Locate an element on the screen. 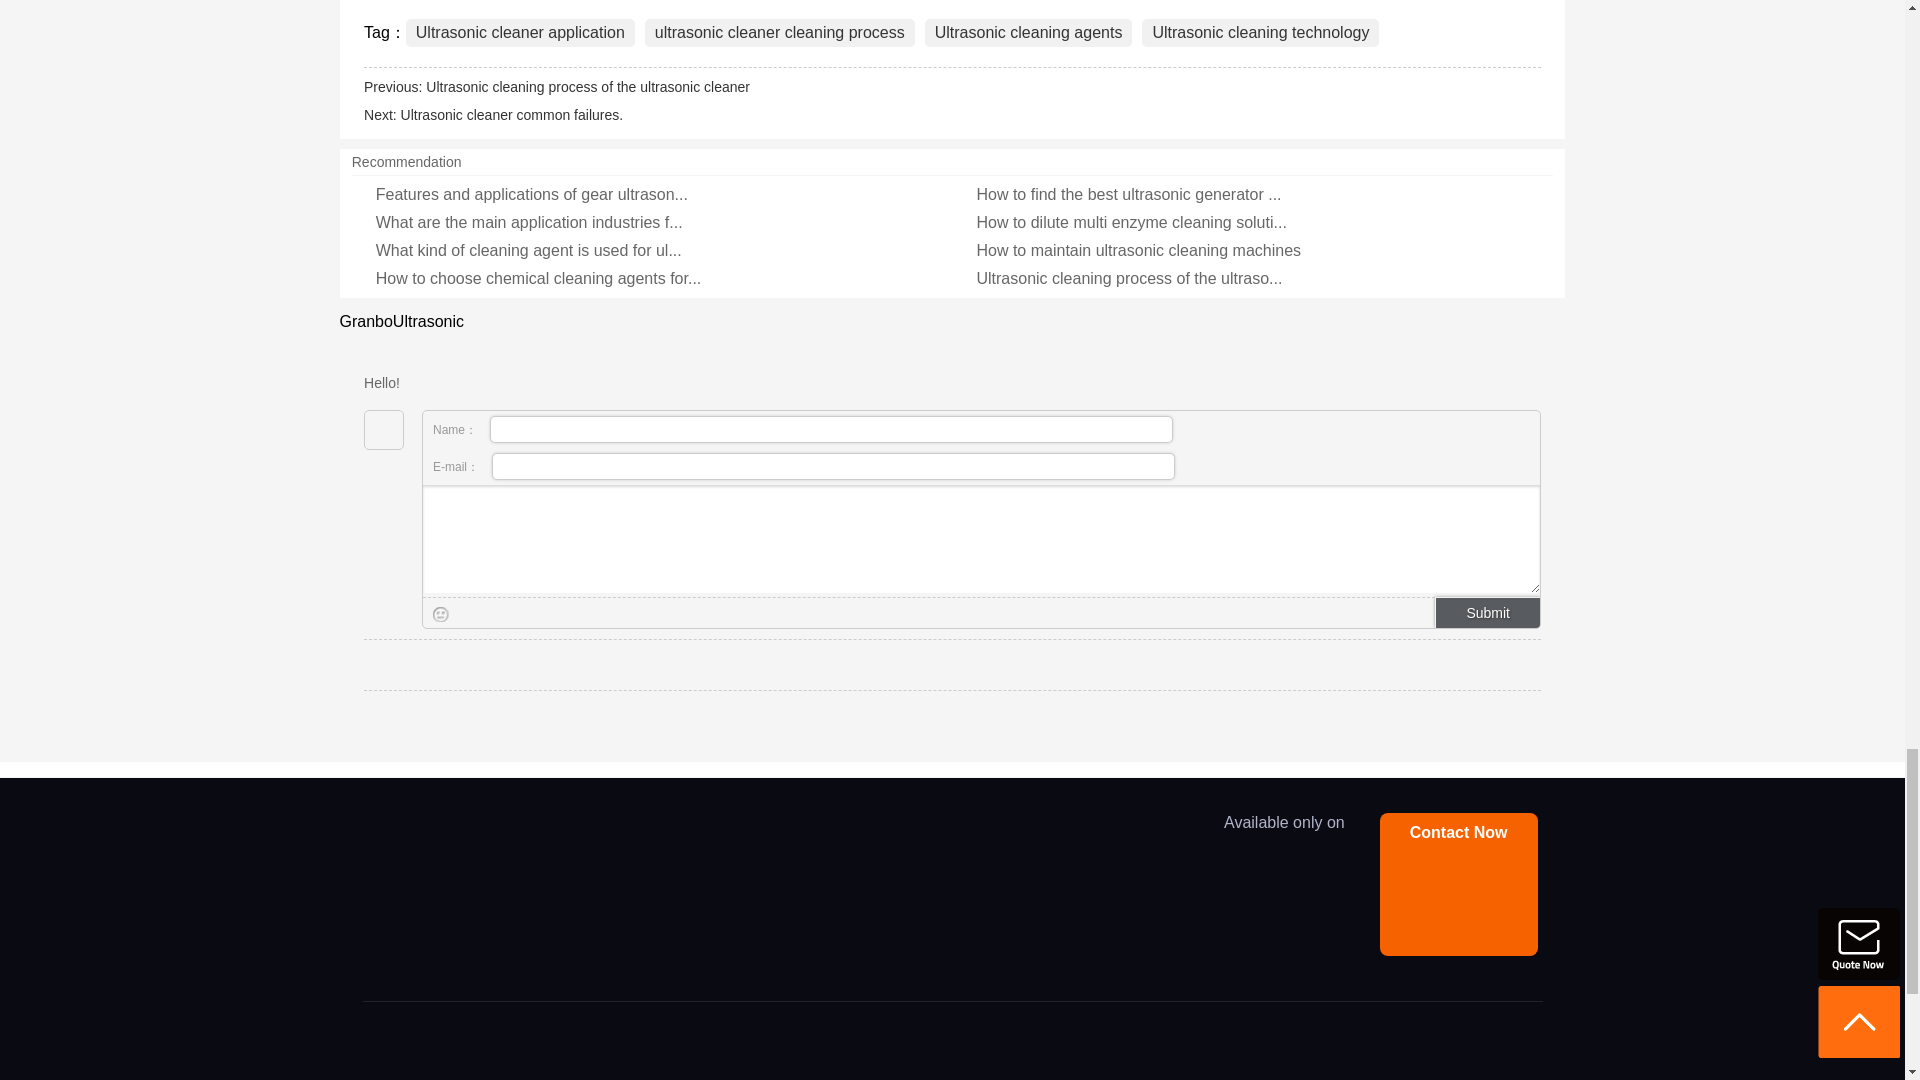 Image resolution: width=1920 pixels, height=1080 pixels. How to maintain ultrasonic cleaning machines is located at coordinates (1138, 250).